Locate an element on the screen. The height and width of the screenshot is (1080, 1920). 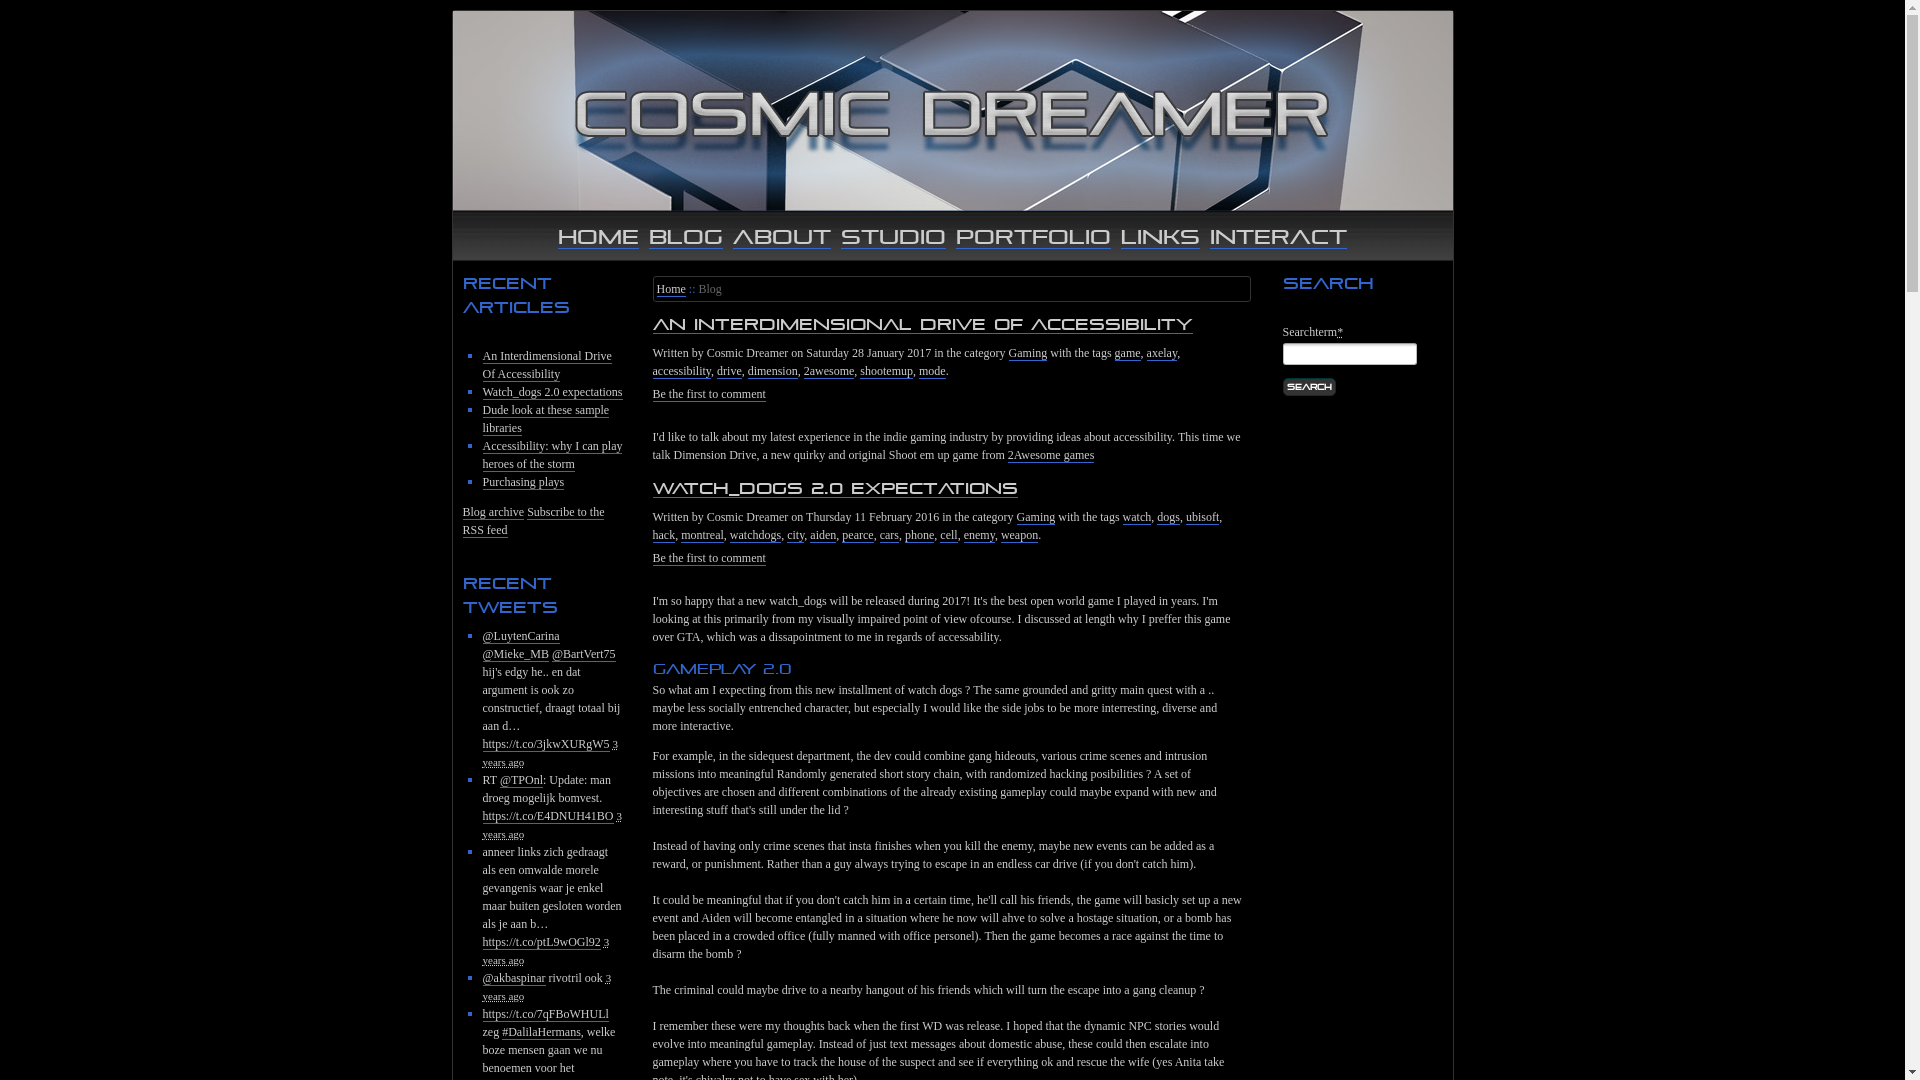
Home is located at coordinates (670, 290).